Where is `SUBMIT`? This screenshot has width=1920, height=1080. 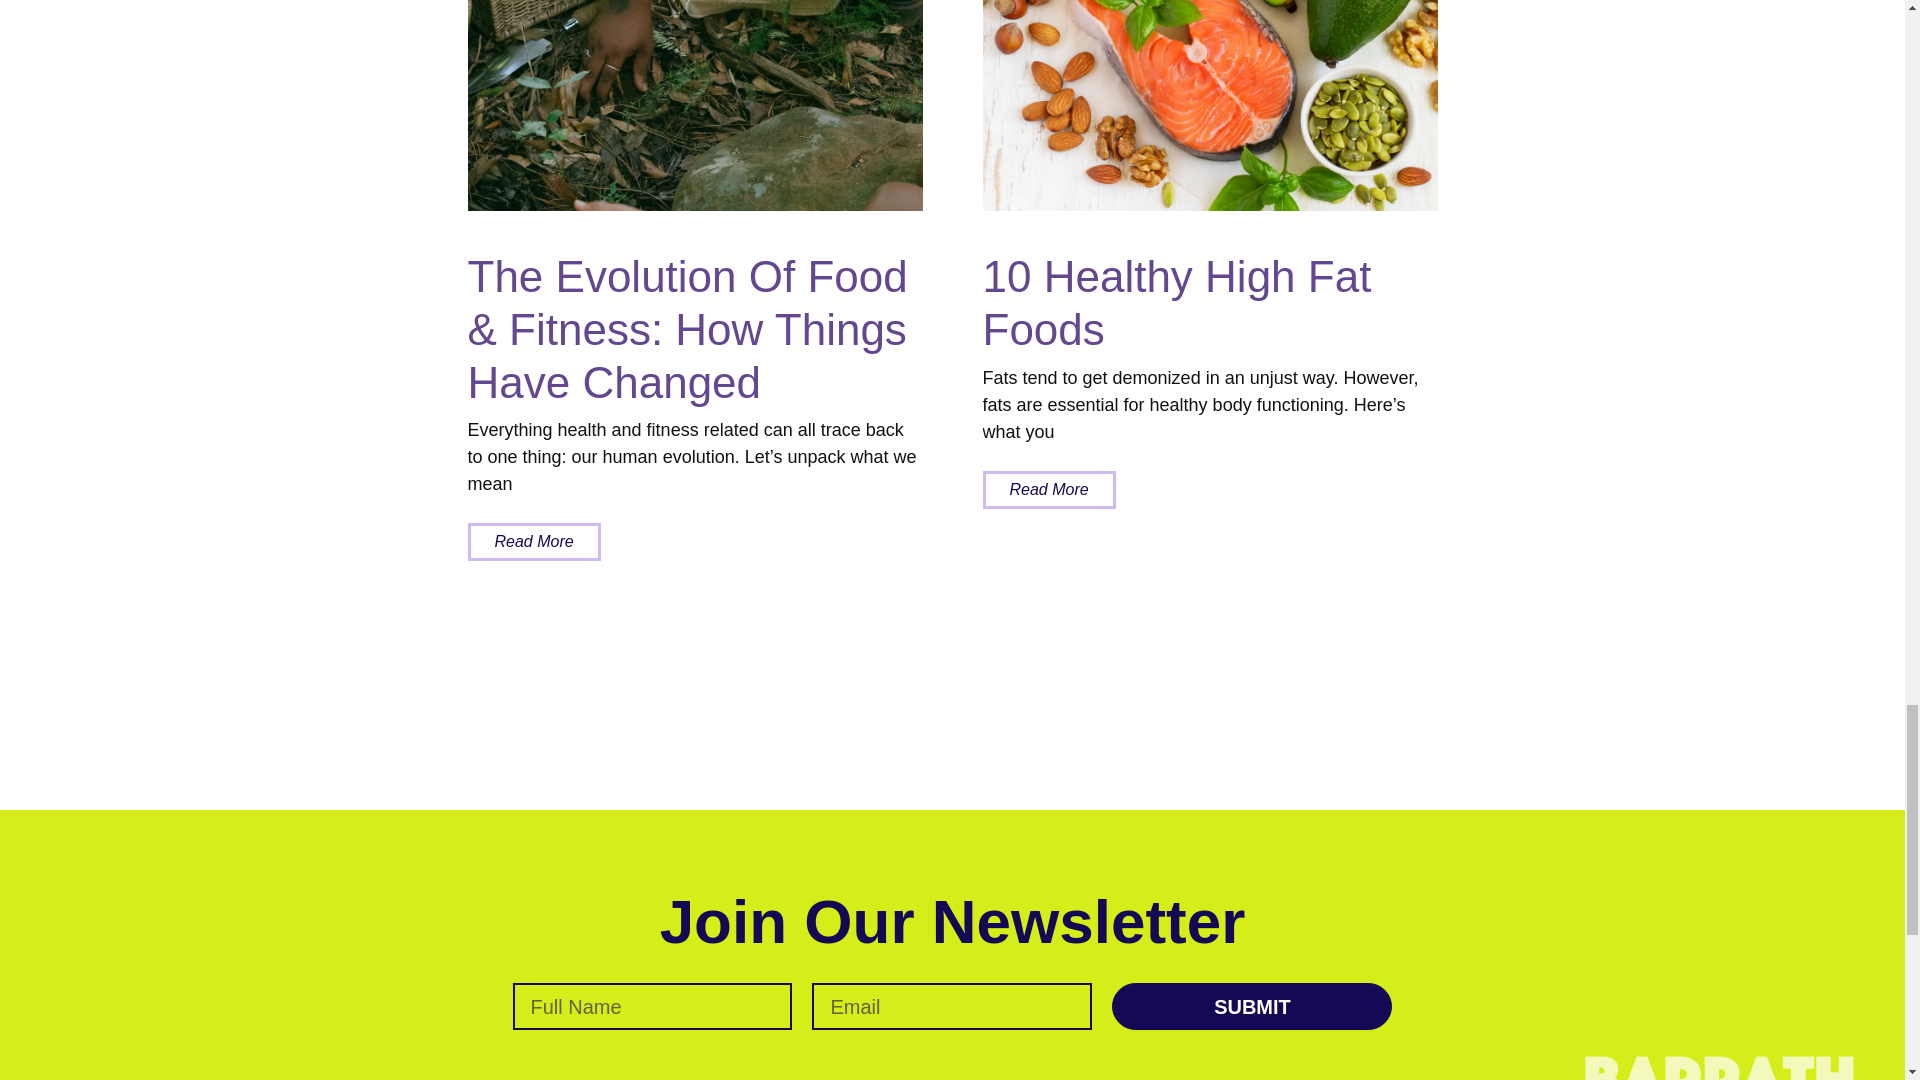 SUBMIT is located at coordinates (1252, 1006).